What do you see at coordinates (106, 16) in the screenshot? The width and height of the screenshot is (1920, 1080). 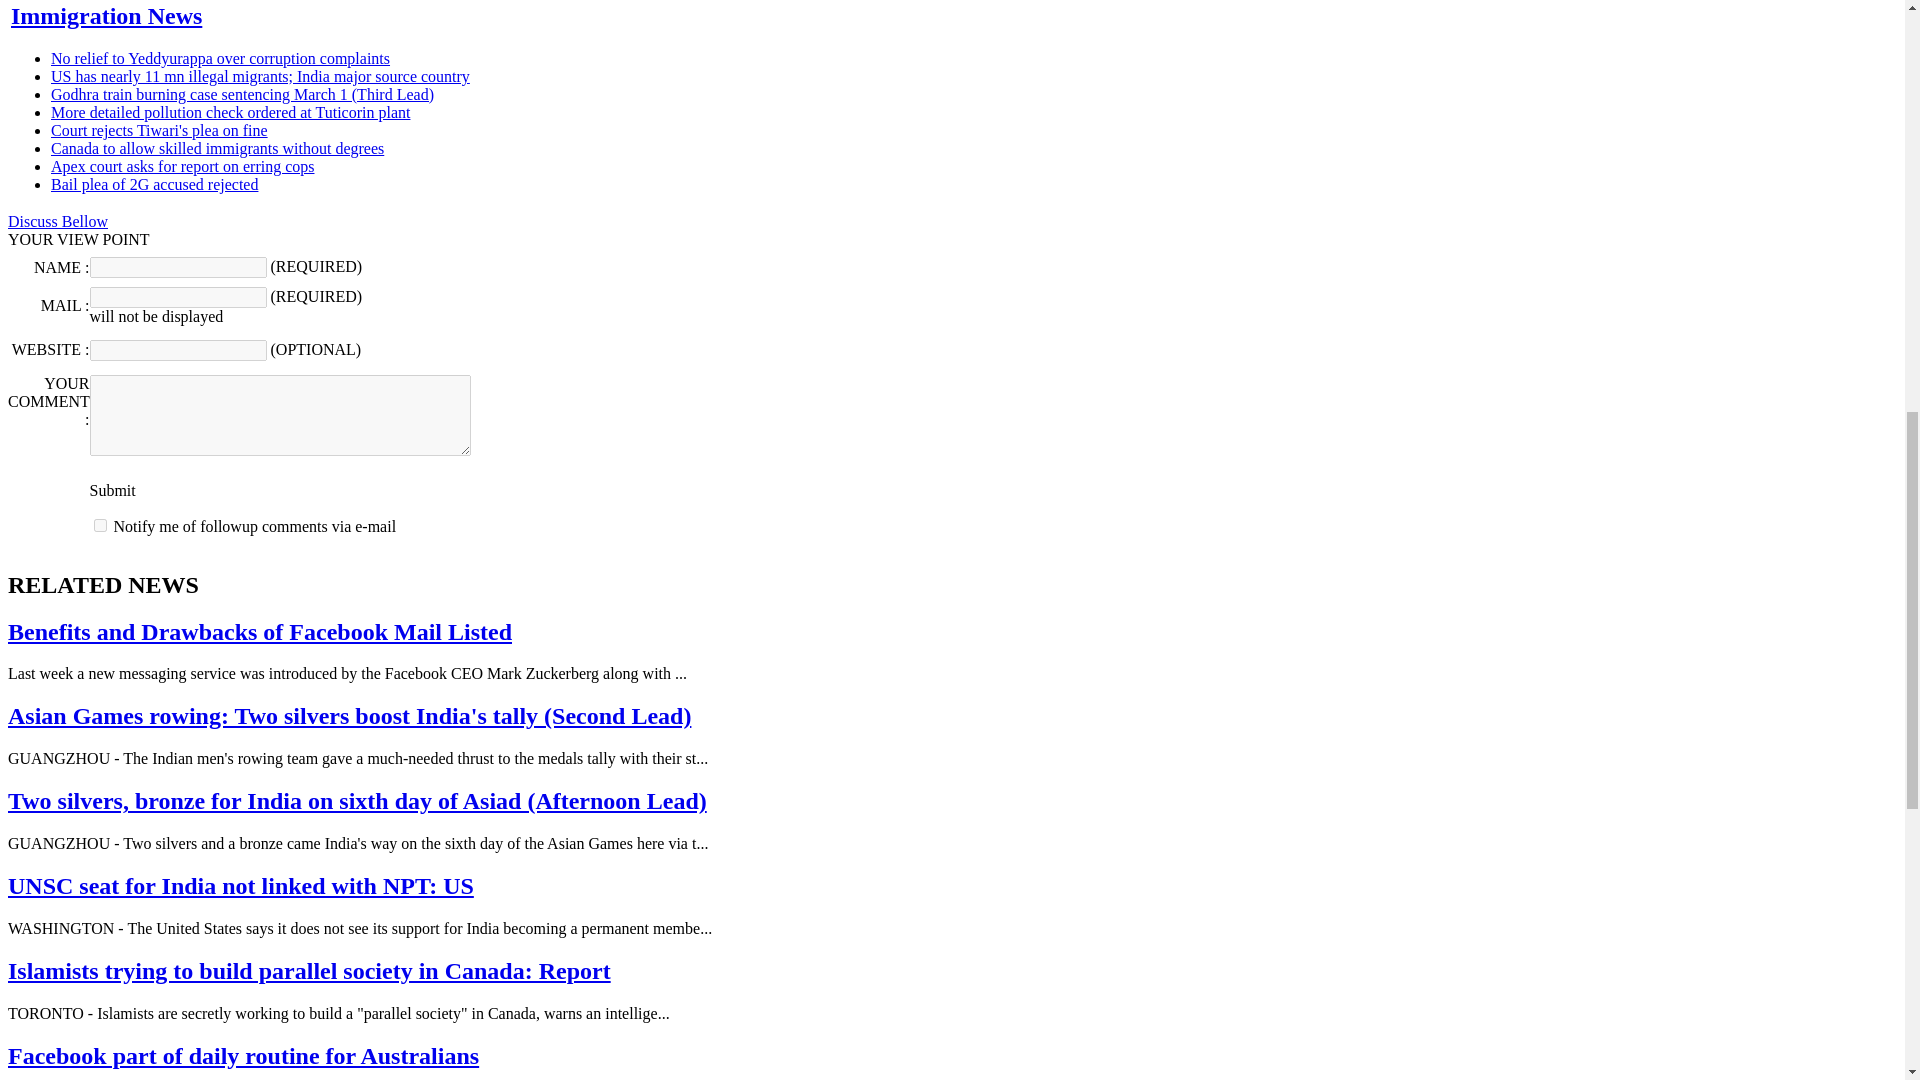 I see `Immigration News` at bounding box center [106, 16].